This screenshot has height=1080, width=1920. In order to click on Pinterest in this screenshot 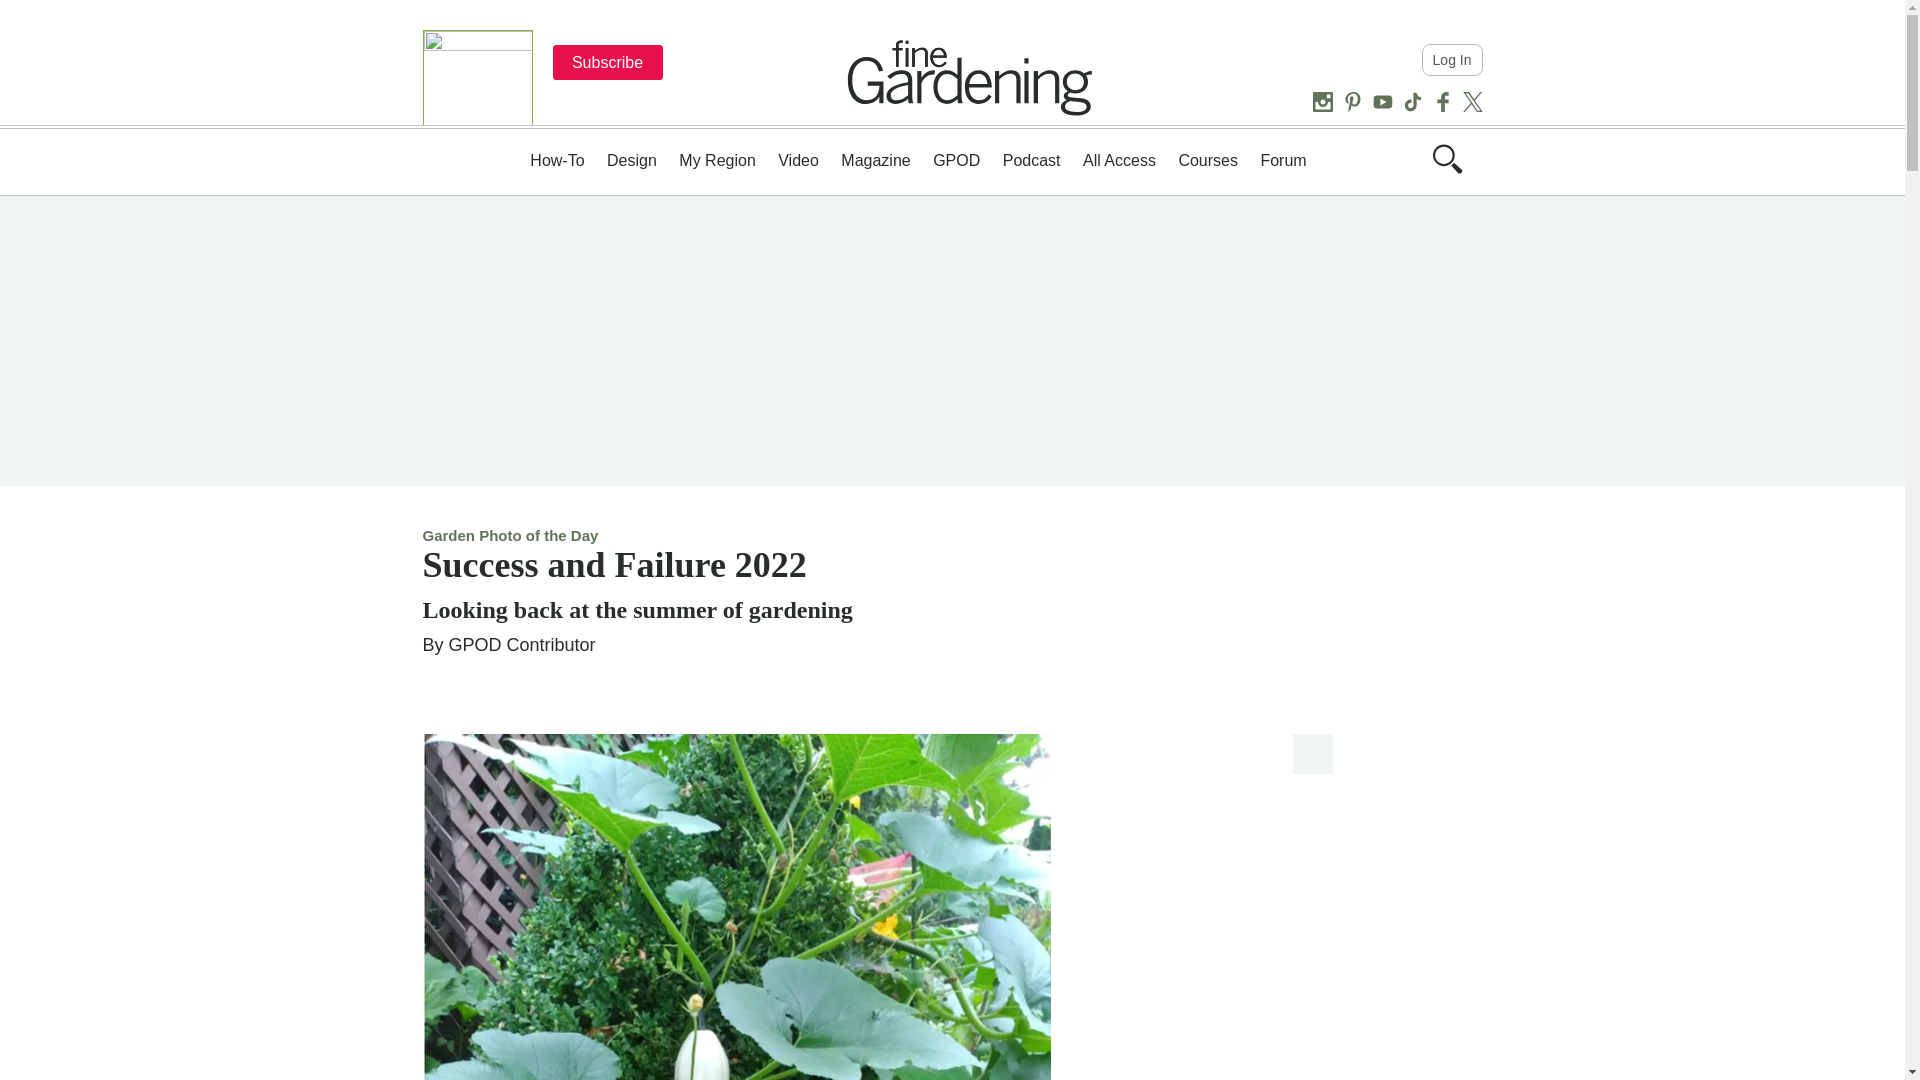, I will do `click(1352, 102)`.